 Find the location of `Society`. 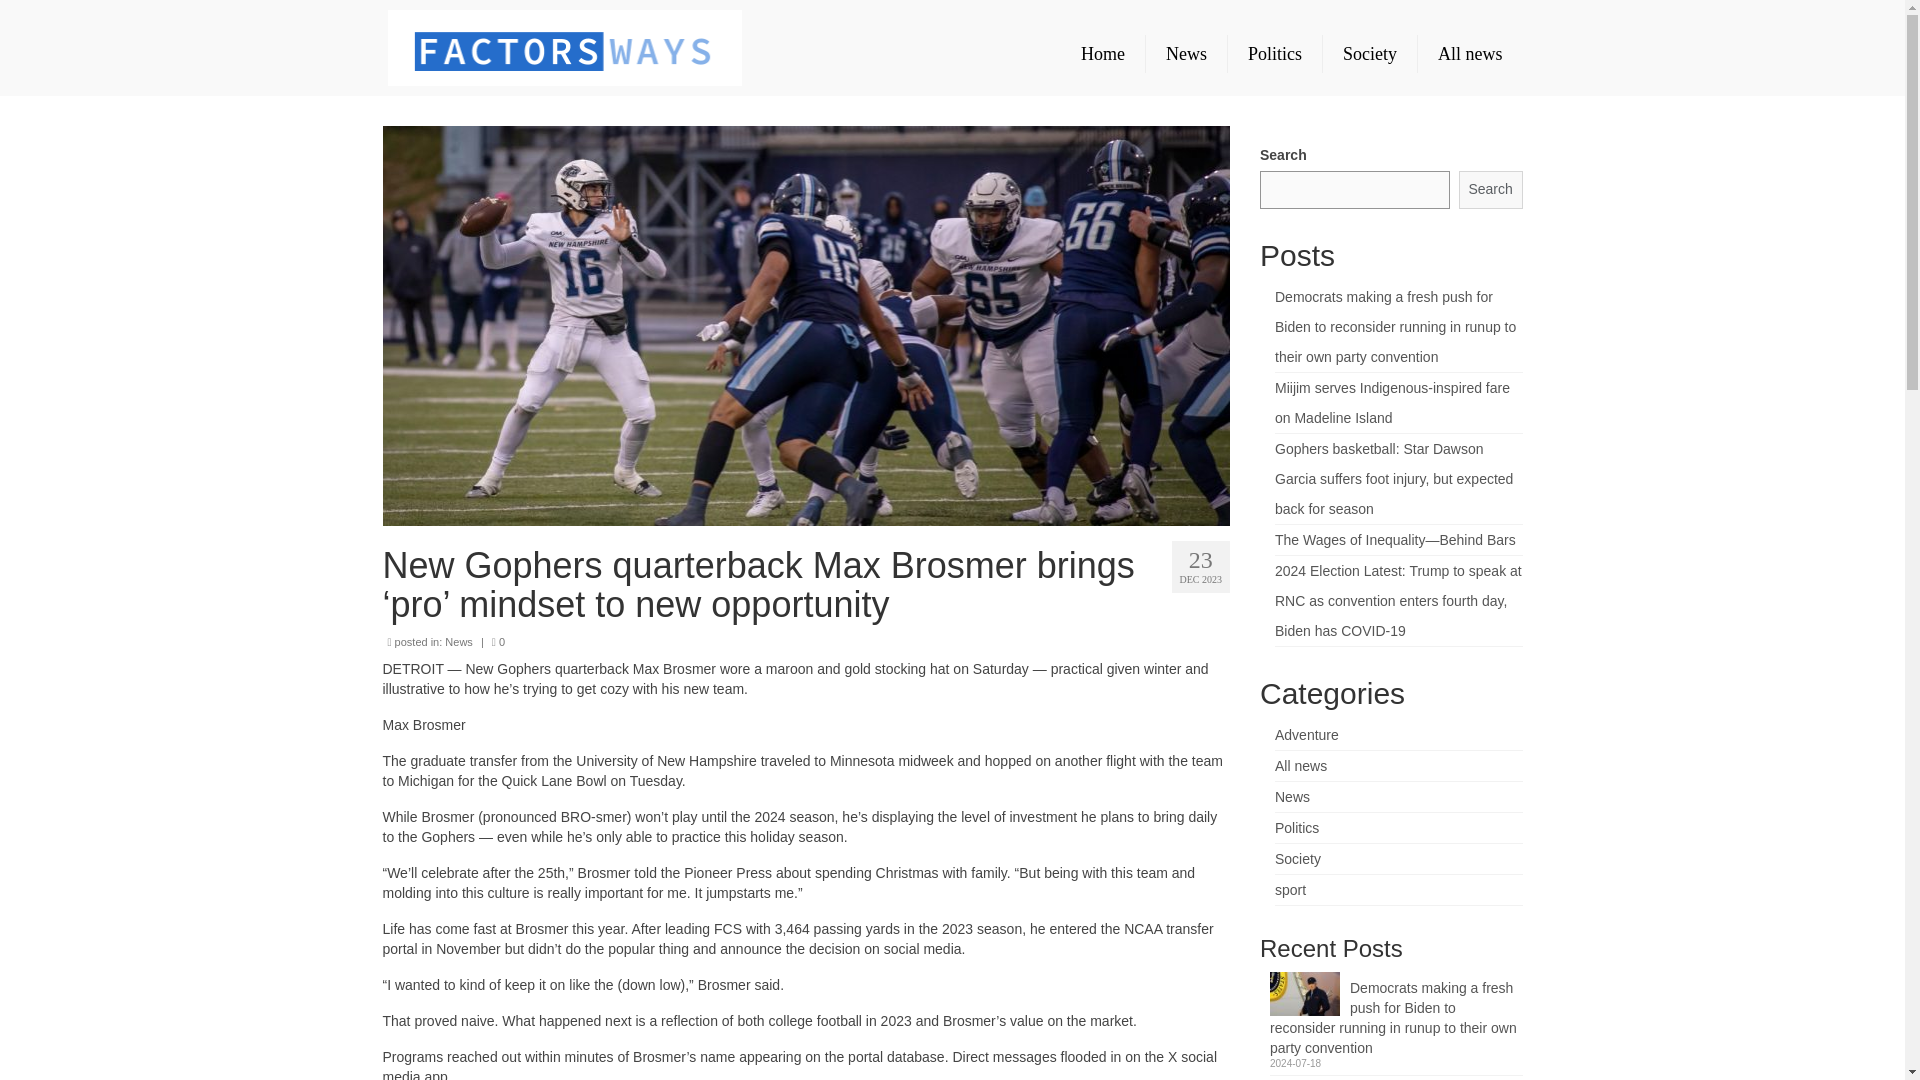

Society is located at coordinates (1369, 54).